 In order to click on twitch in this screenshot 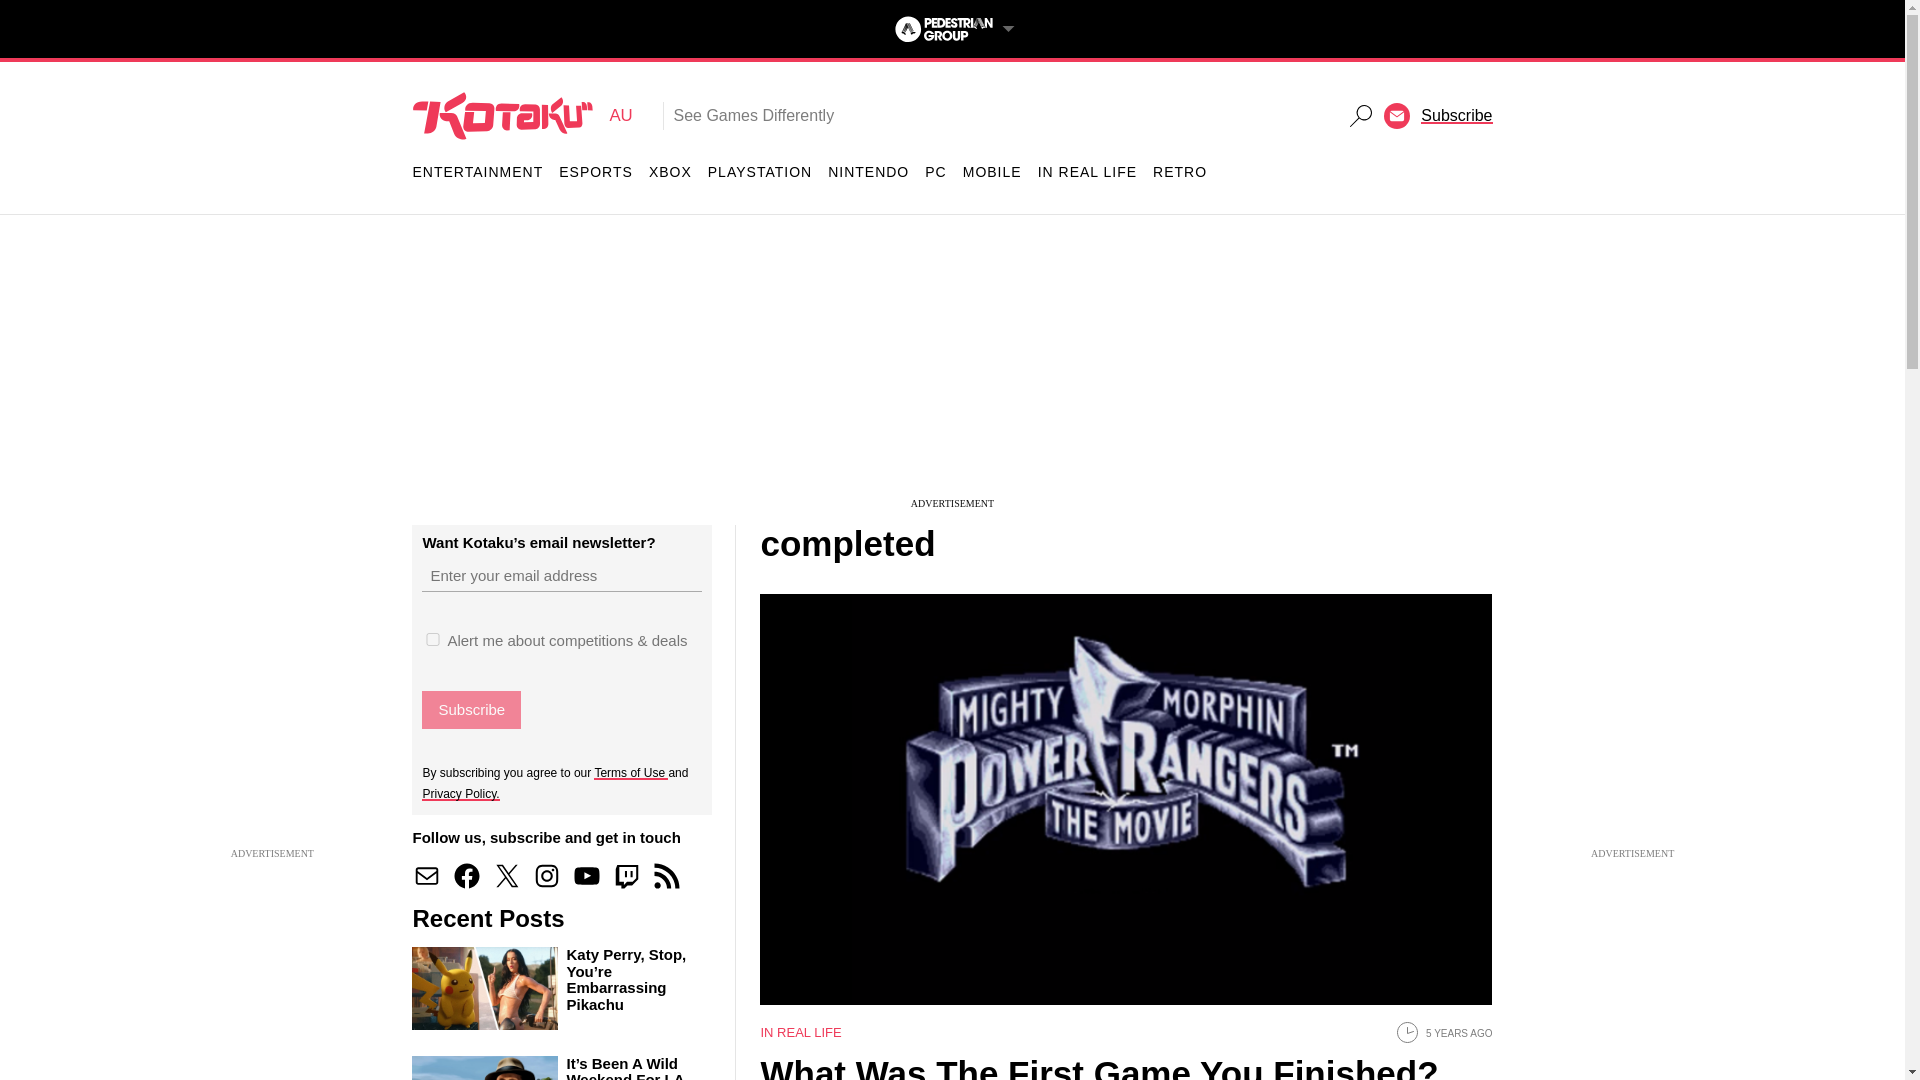, I will do `click(626, 876)`.